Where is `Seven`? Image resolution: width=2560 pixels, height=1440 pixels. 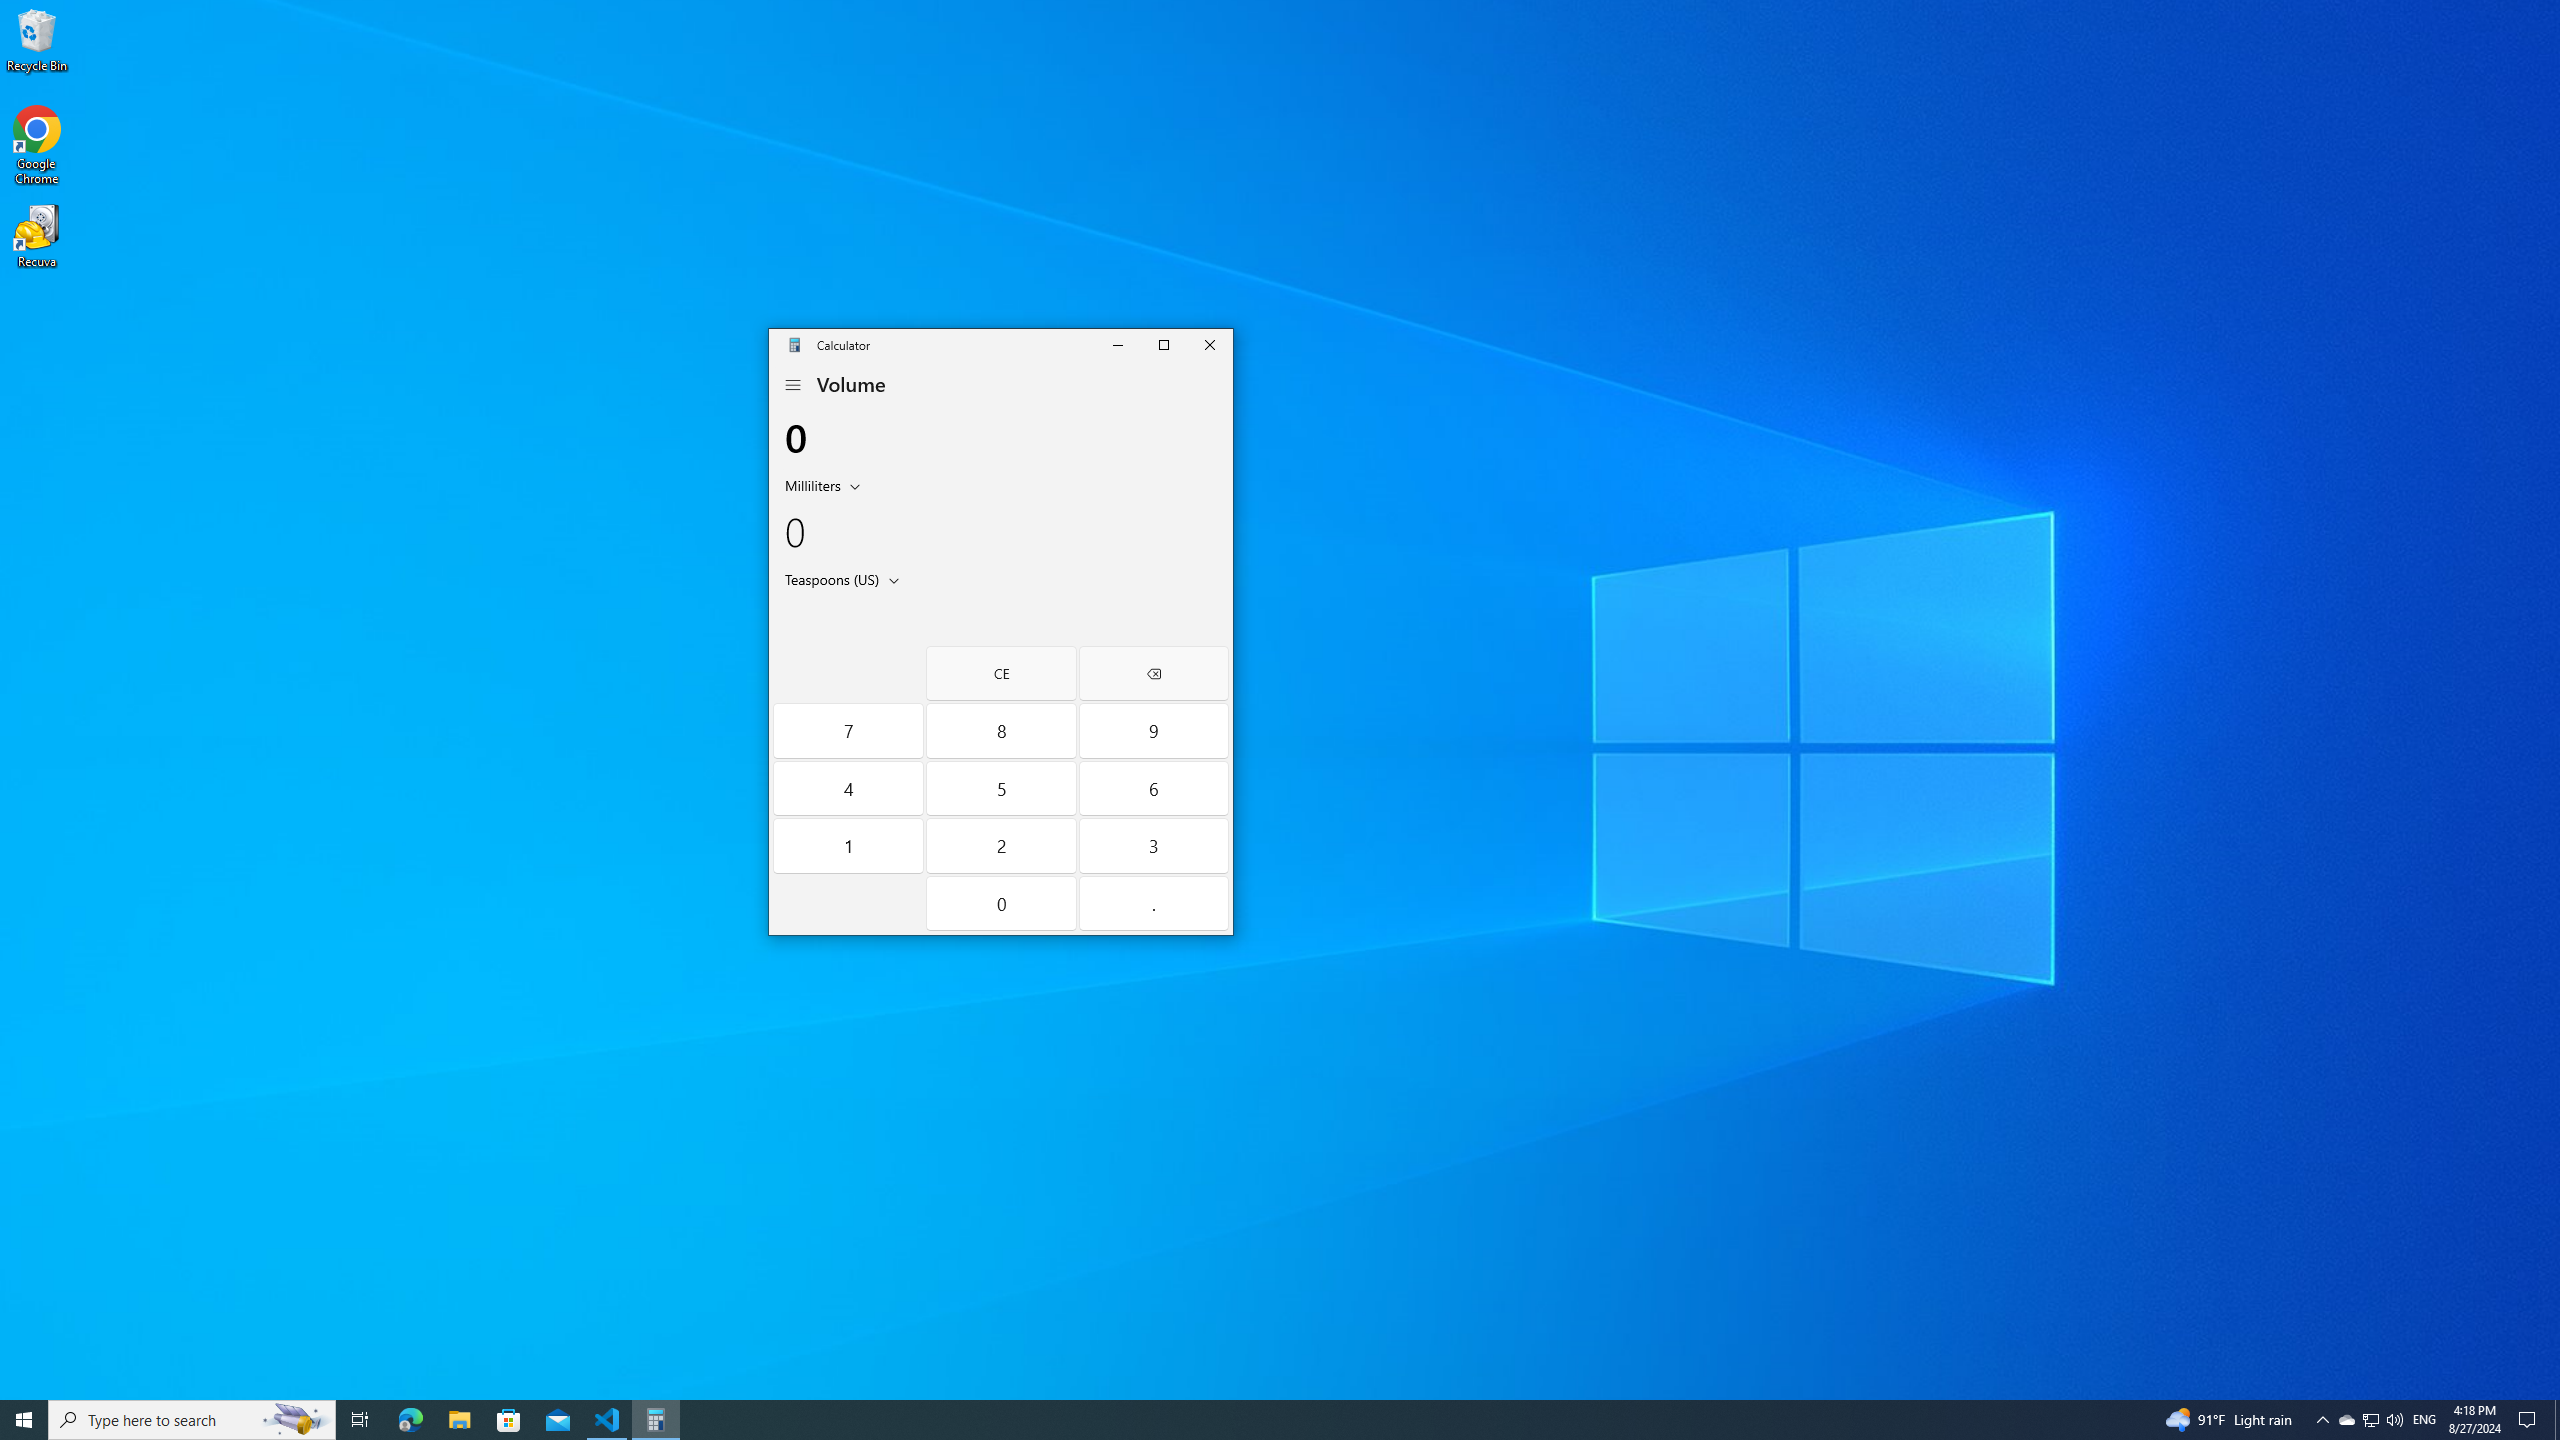
Seven is located at coordinates (848, 730).